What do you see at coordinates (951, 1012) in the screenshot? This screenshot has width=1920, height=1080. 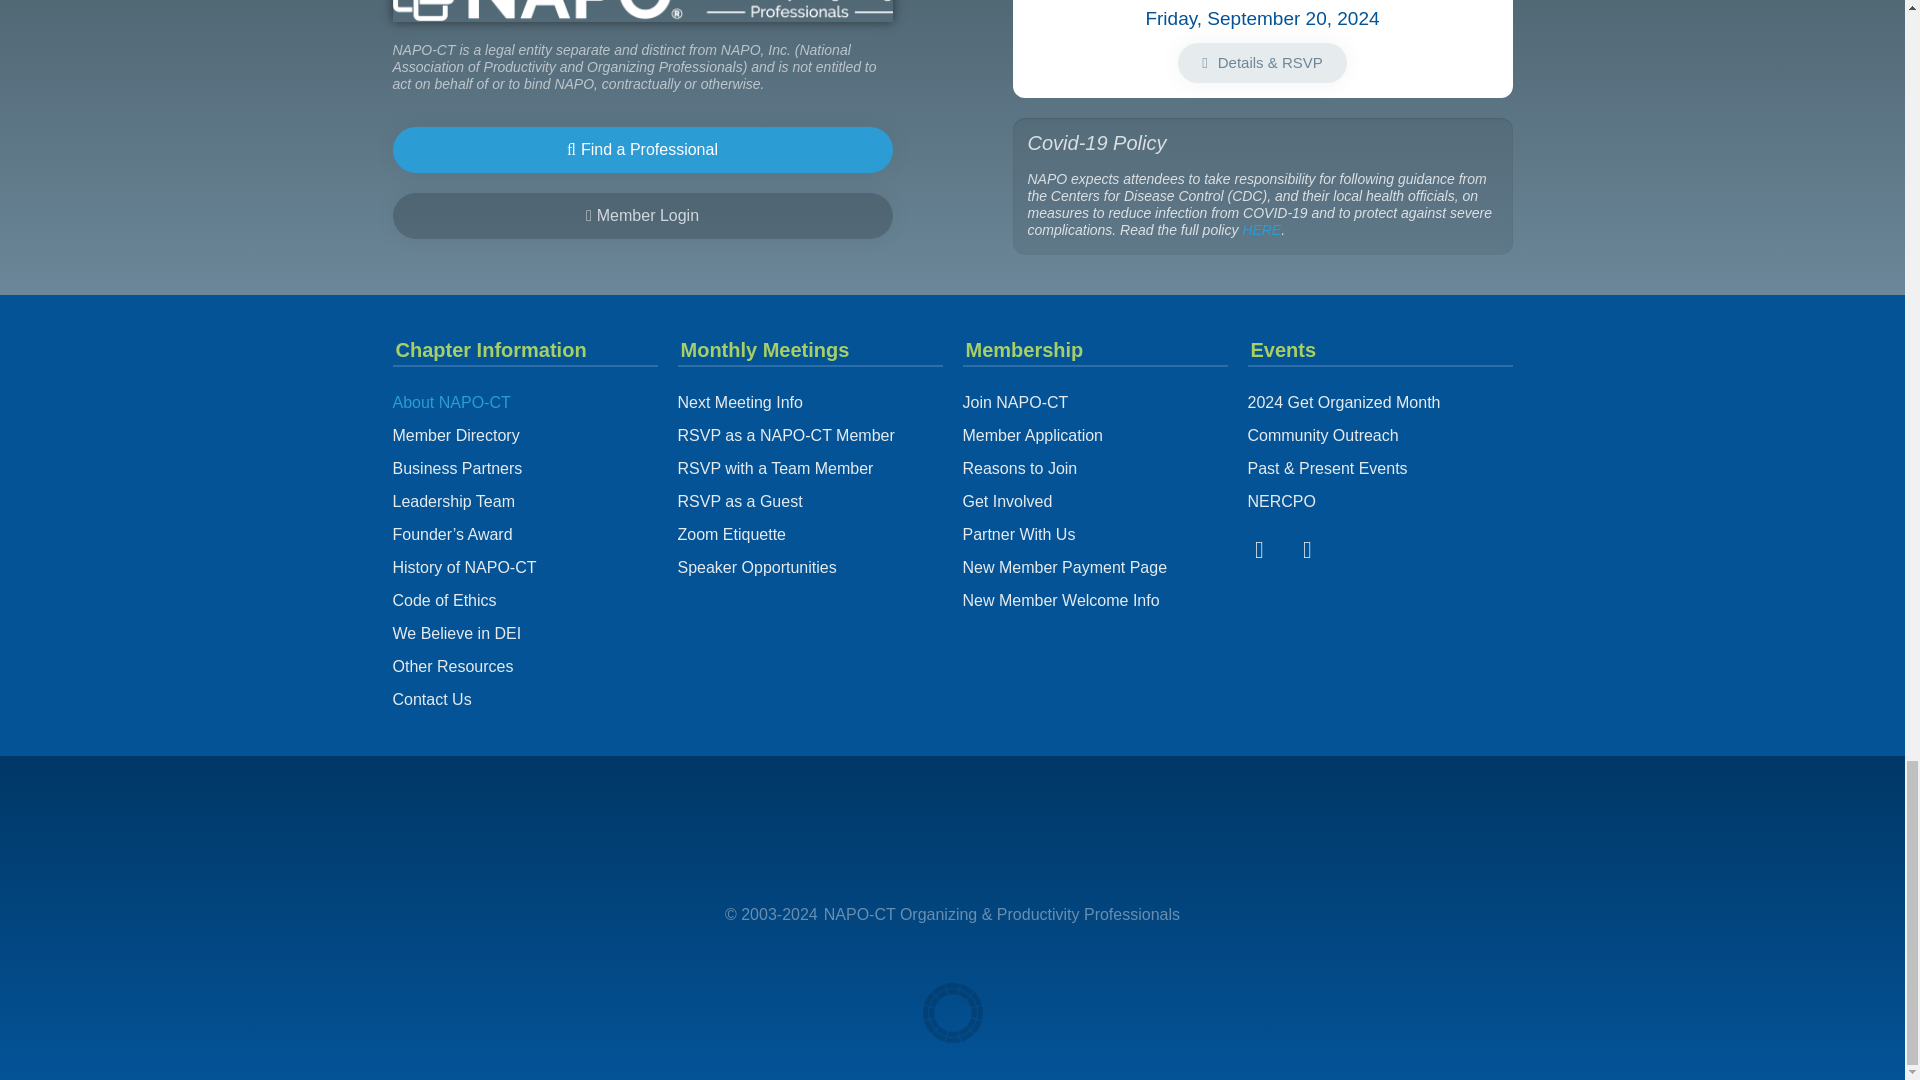 I see `Designed by Chroma Sites` at bounding box center [951, 1012].